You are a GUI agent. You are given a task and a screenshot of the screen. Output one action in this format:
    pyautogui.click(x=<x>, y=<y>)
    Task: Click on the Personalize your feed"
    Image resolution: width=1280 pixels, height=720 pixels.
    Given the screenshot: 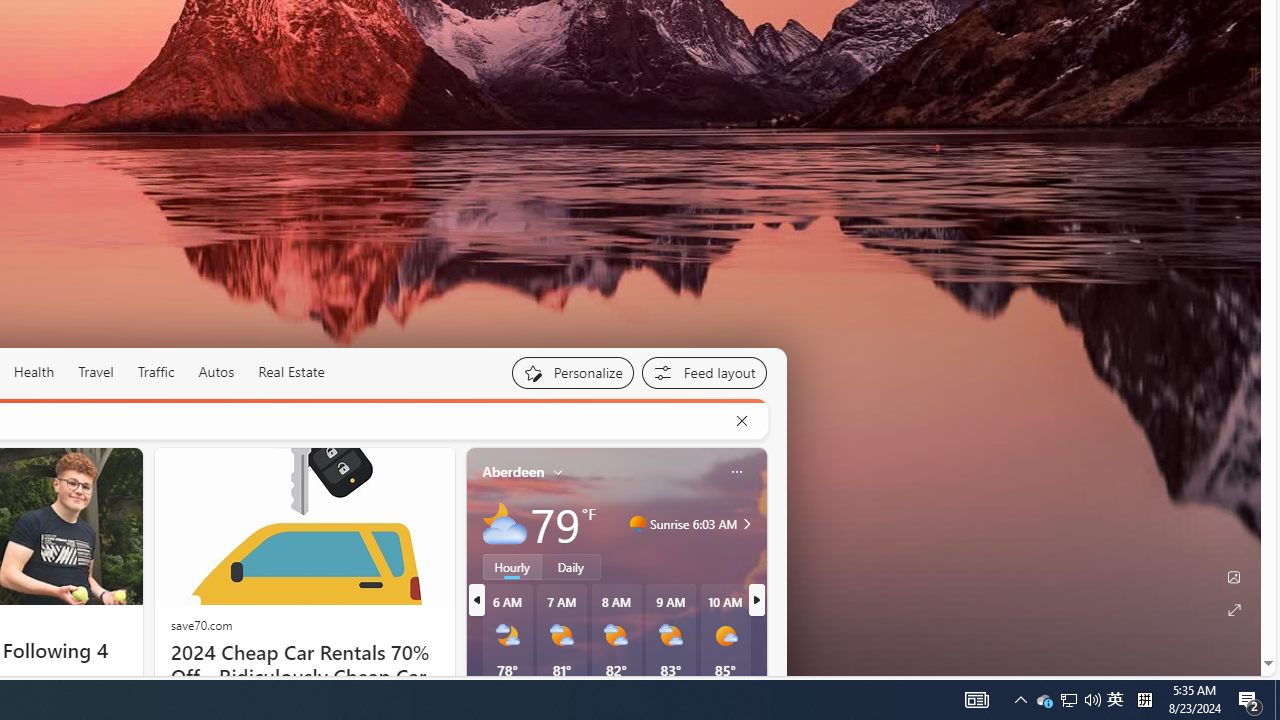 What is the action you would take?
    pyautogui.click(x=572, y=372)
    